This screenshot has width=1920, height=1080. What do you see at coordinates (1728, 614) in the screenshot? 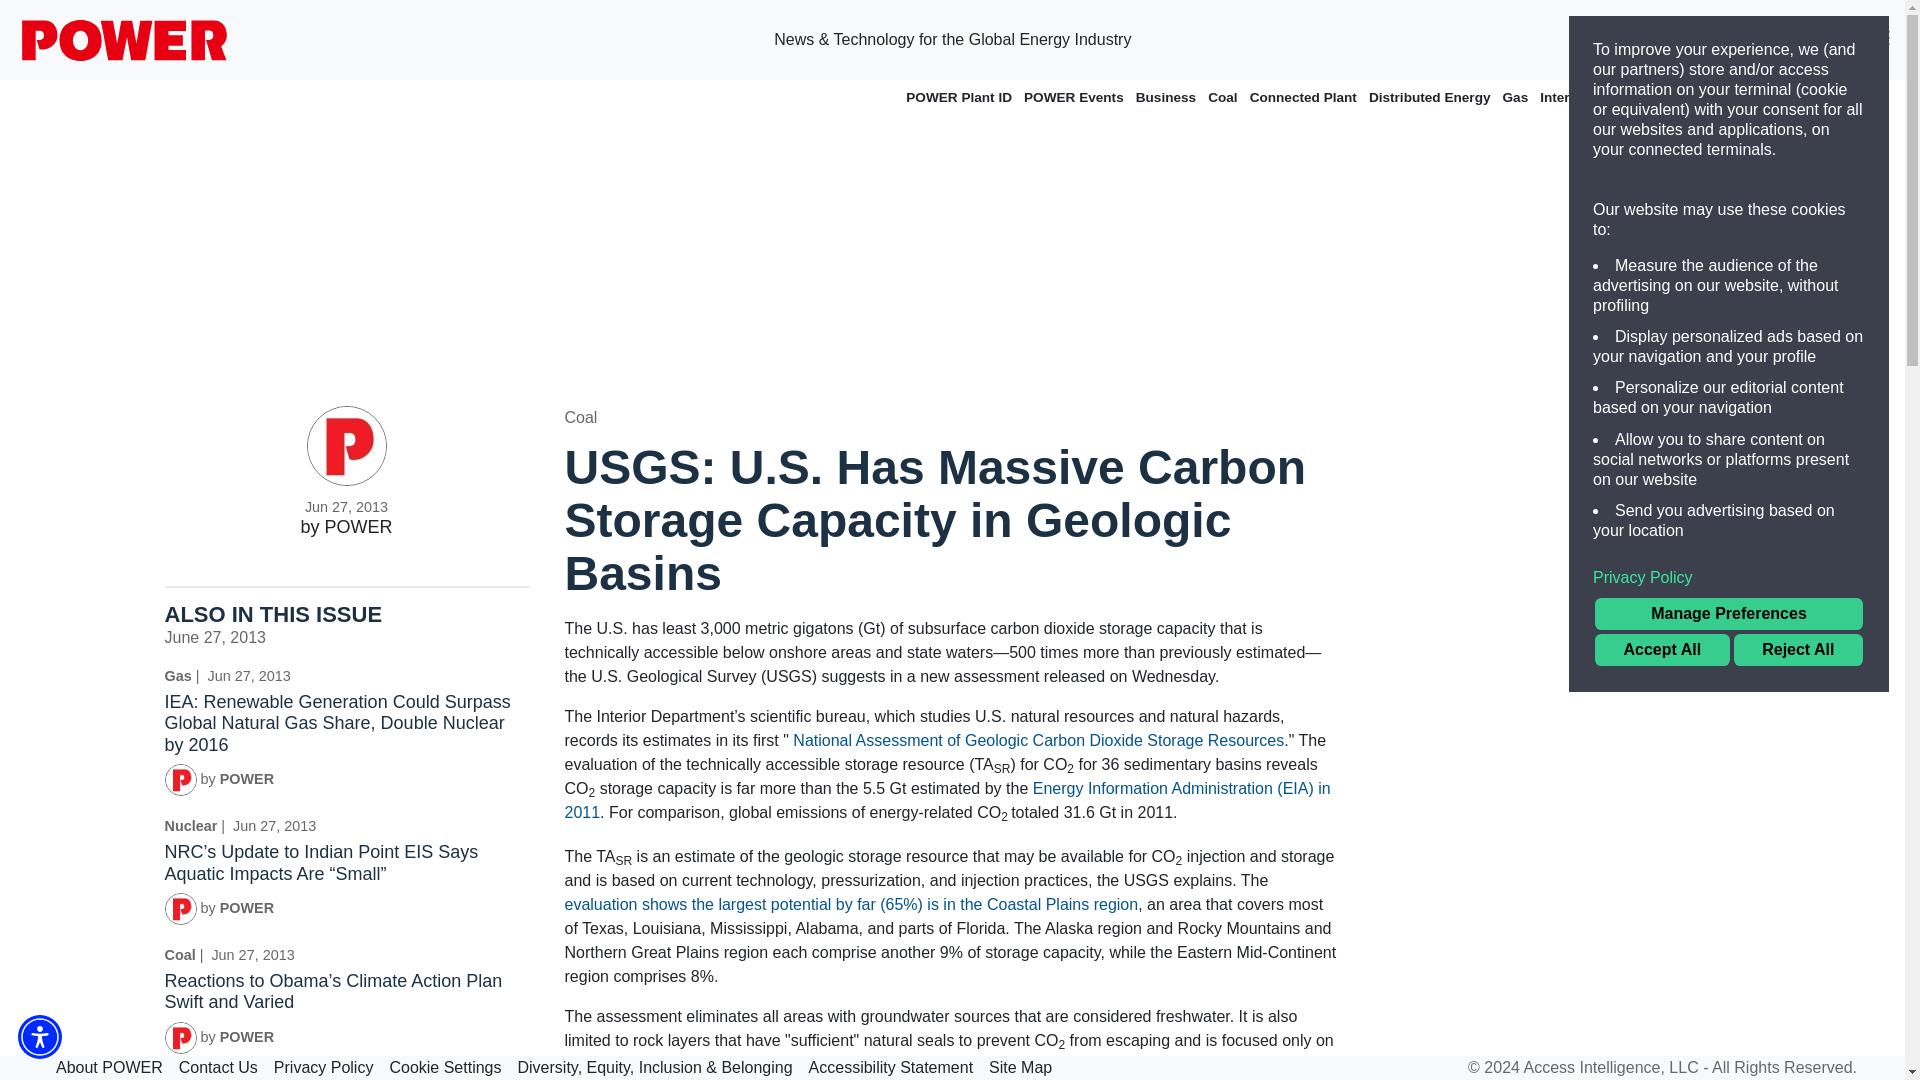
I see `Manage Preferences` at bounding box center [1728, 614].